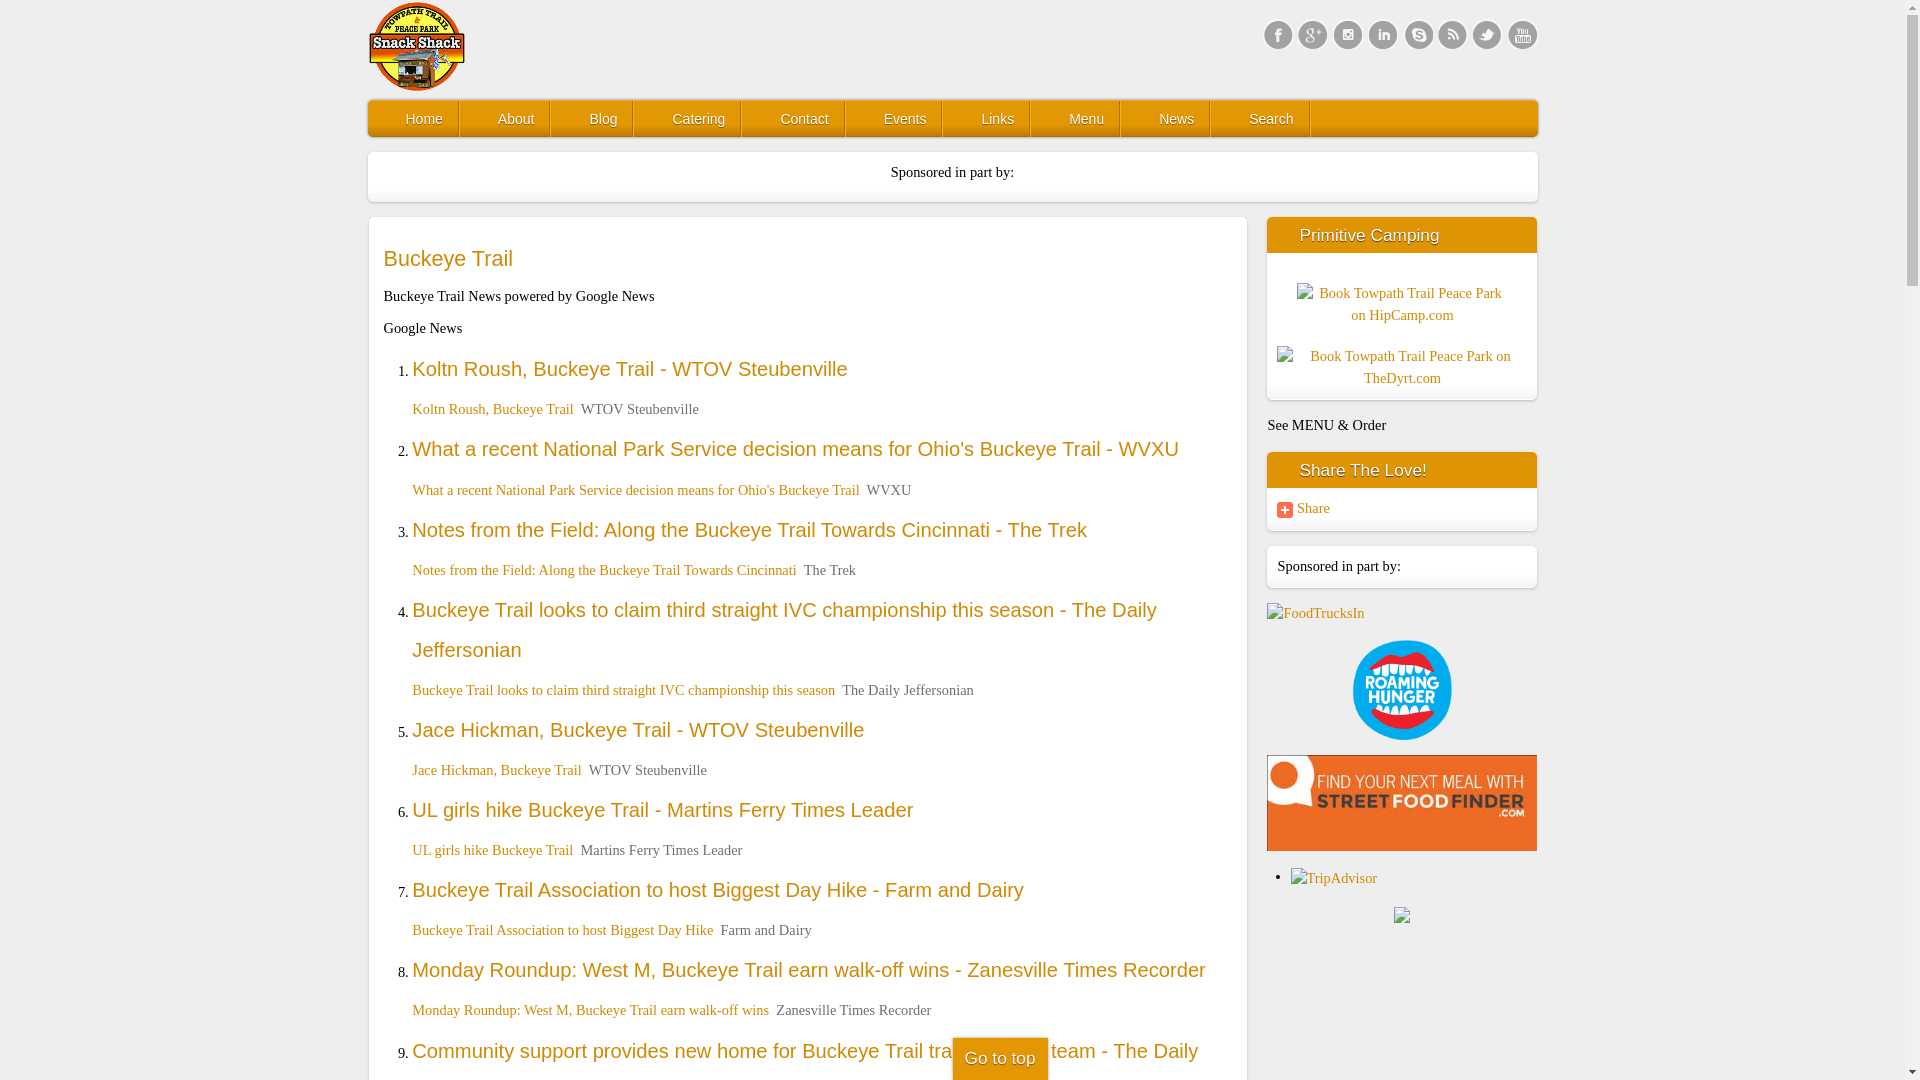 The height and width of the screenshot is (1080, 1920). I want to click on Skype, so click(1416, 34).